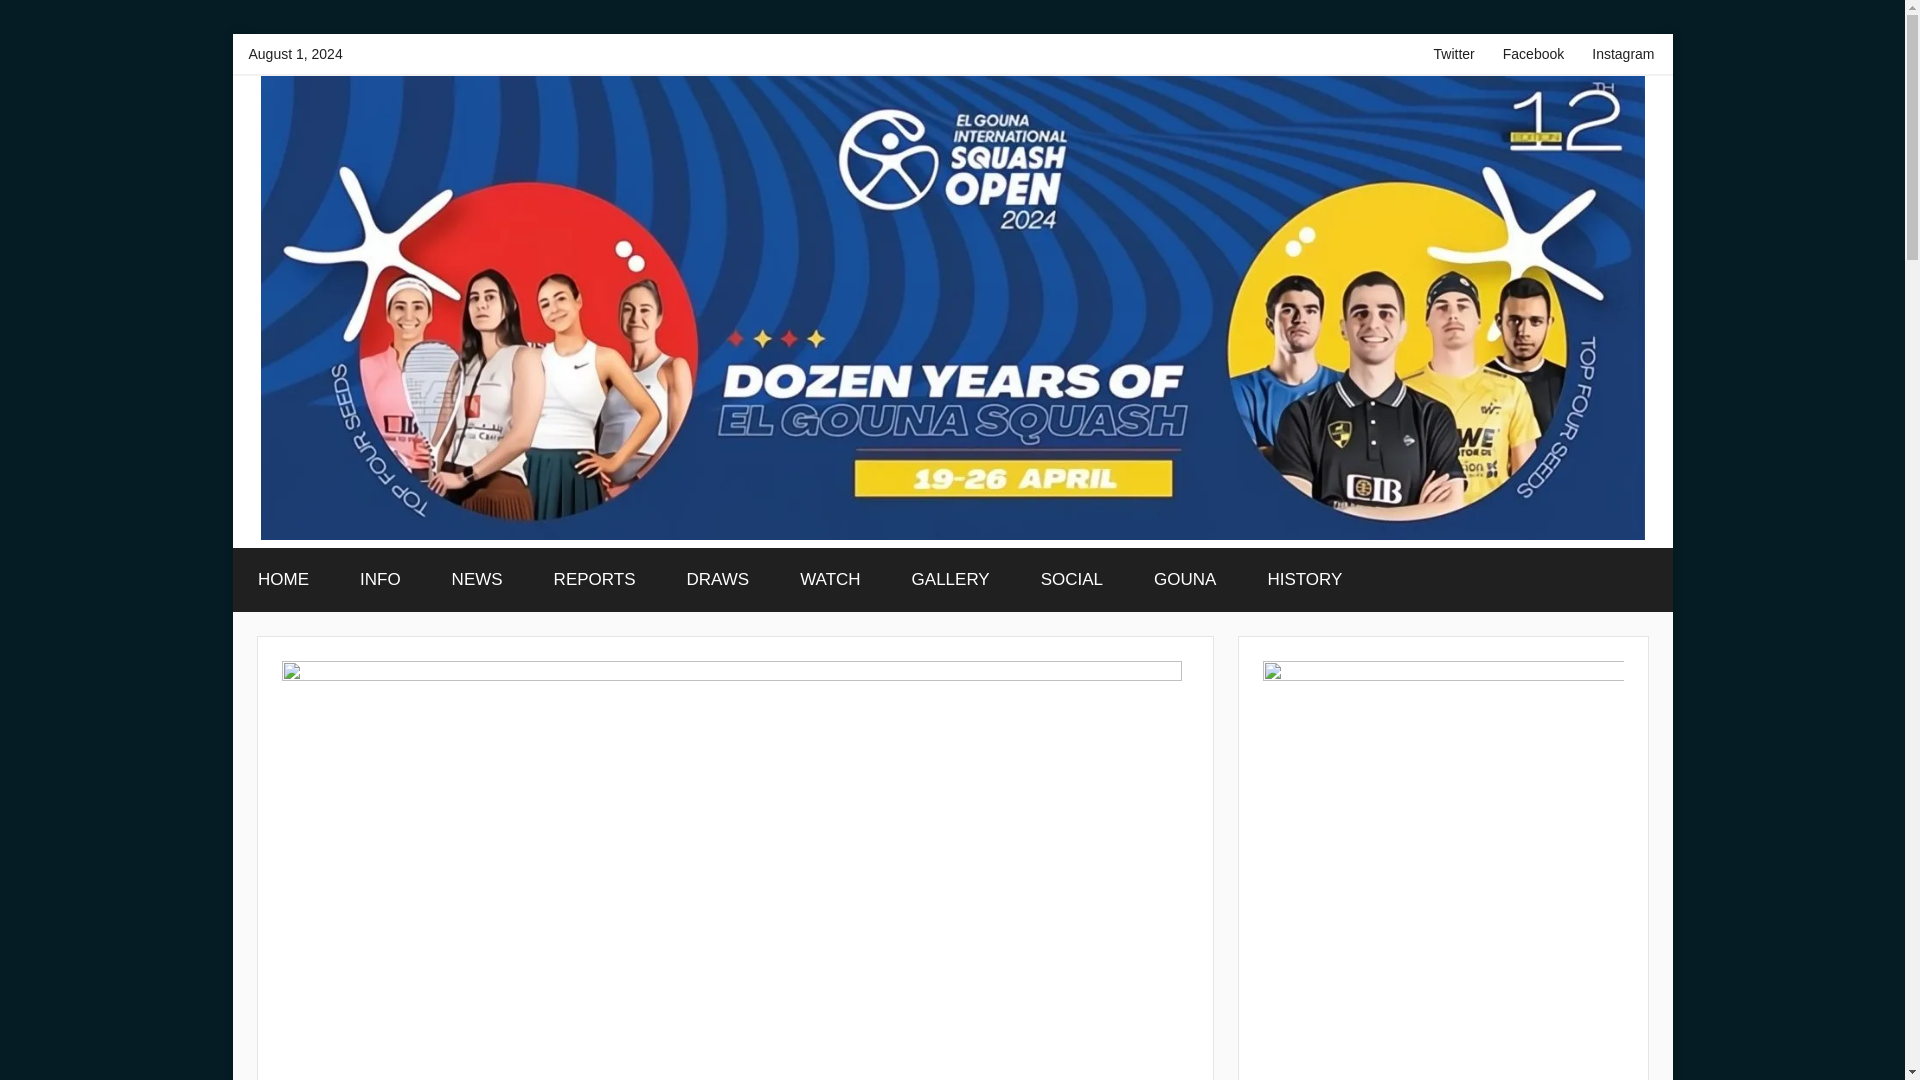  Describe the element at coordinates (718, 580) in the screenshot. I see `DRAWS` at that location.